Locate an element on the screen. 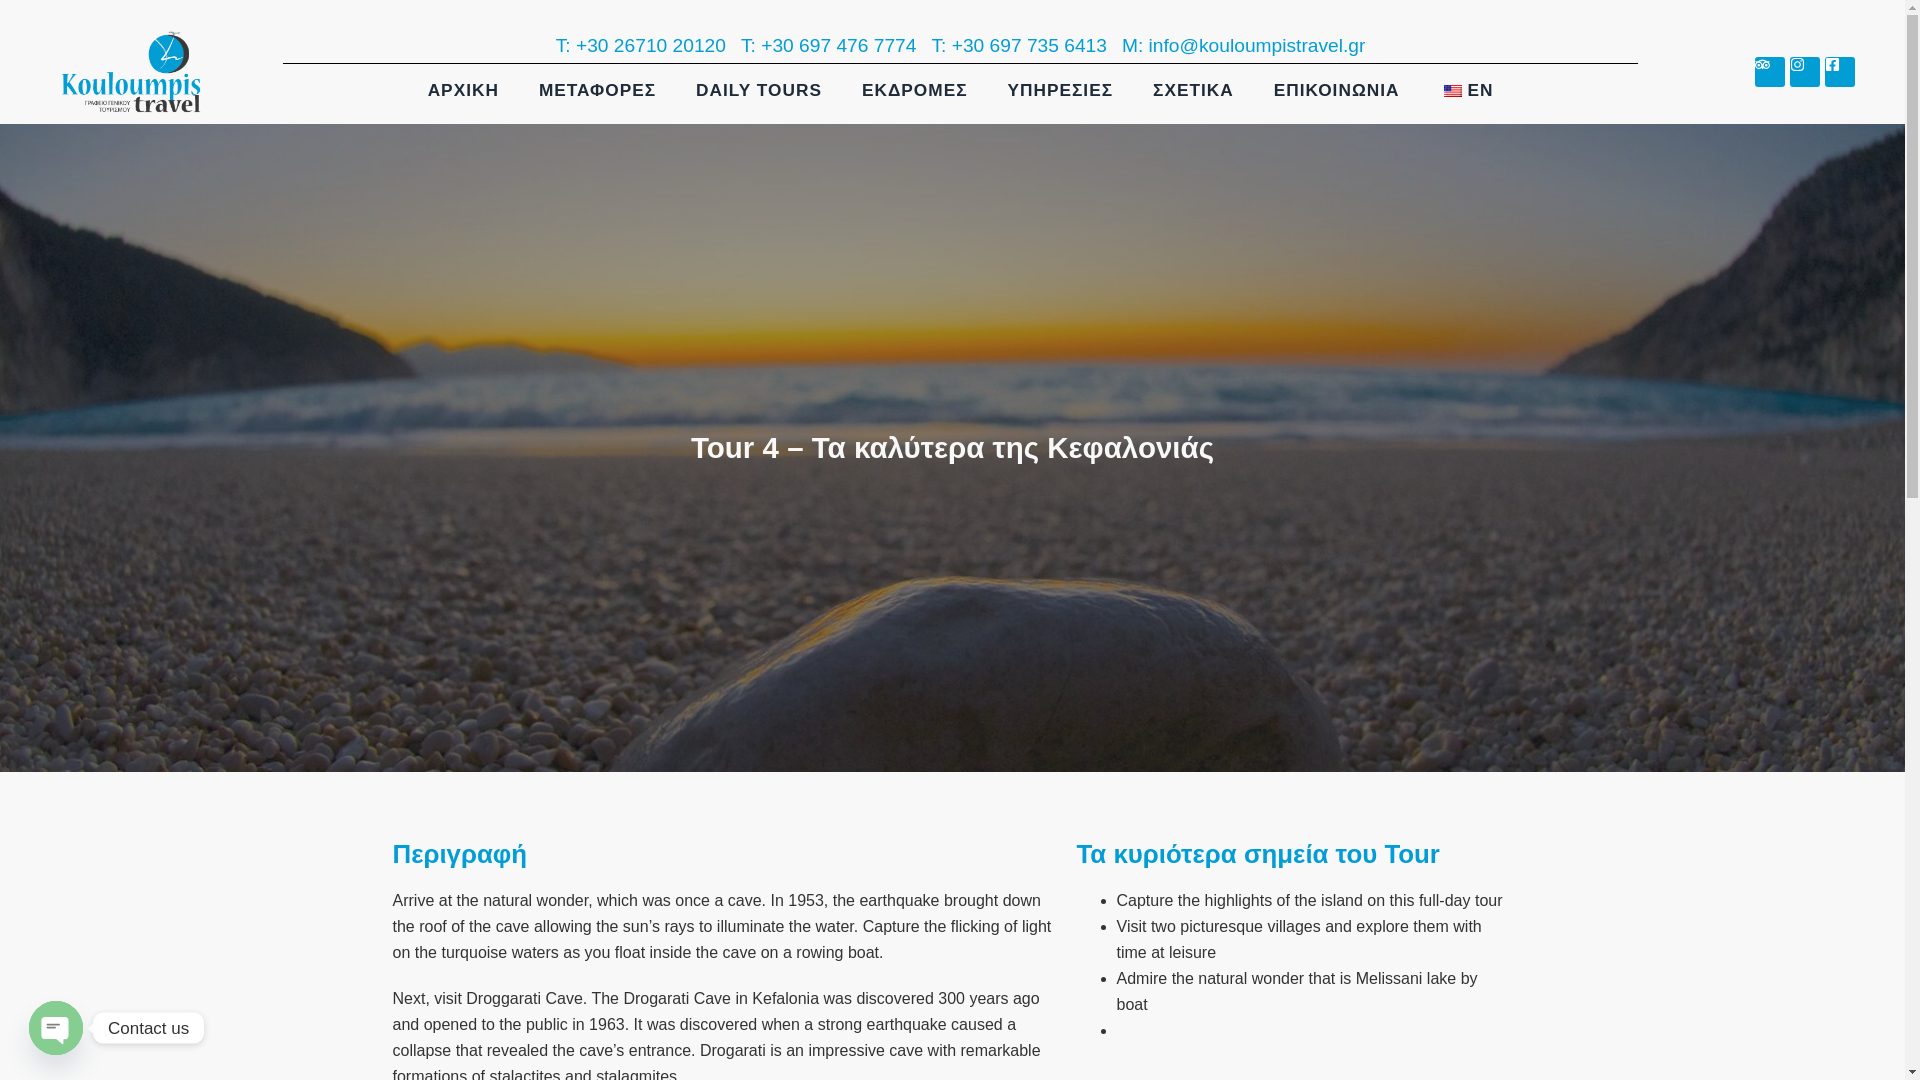 The width and height of the screenshot is (1920, 1080). DAILY TOURS is located at coordinates (758, 90).